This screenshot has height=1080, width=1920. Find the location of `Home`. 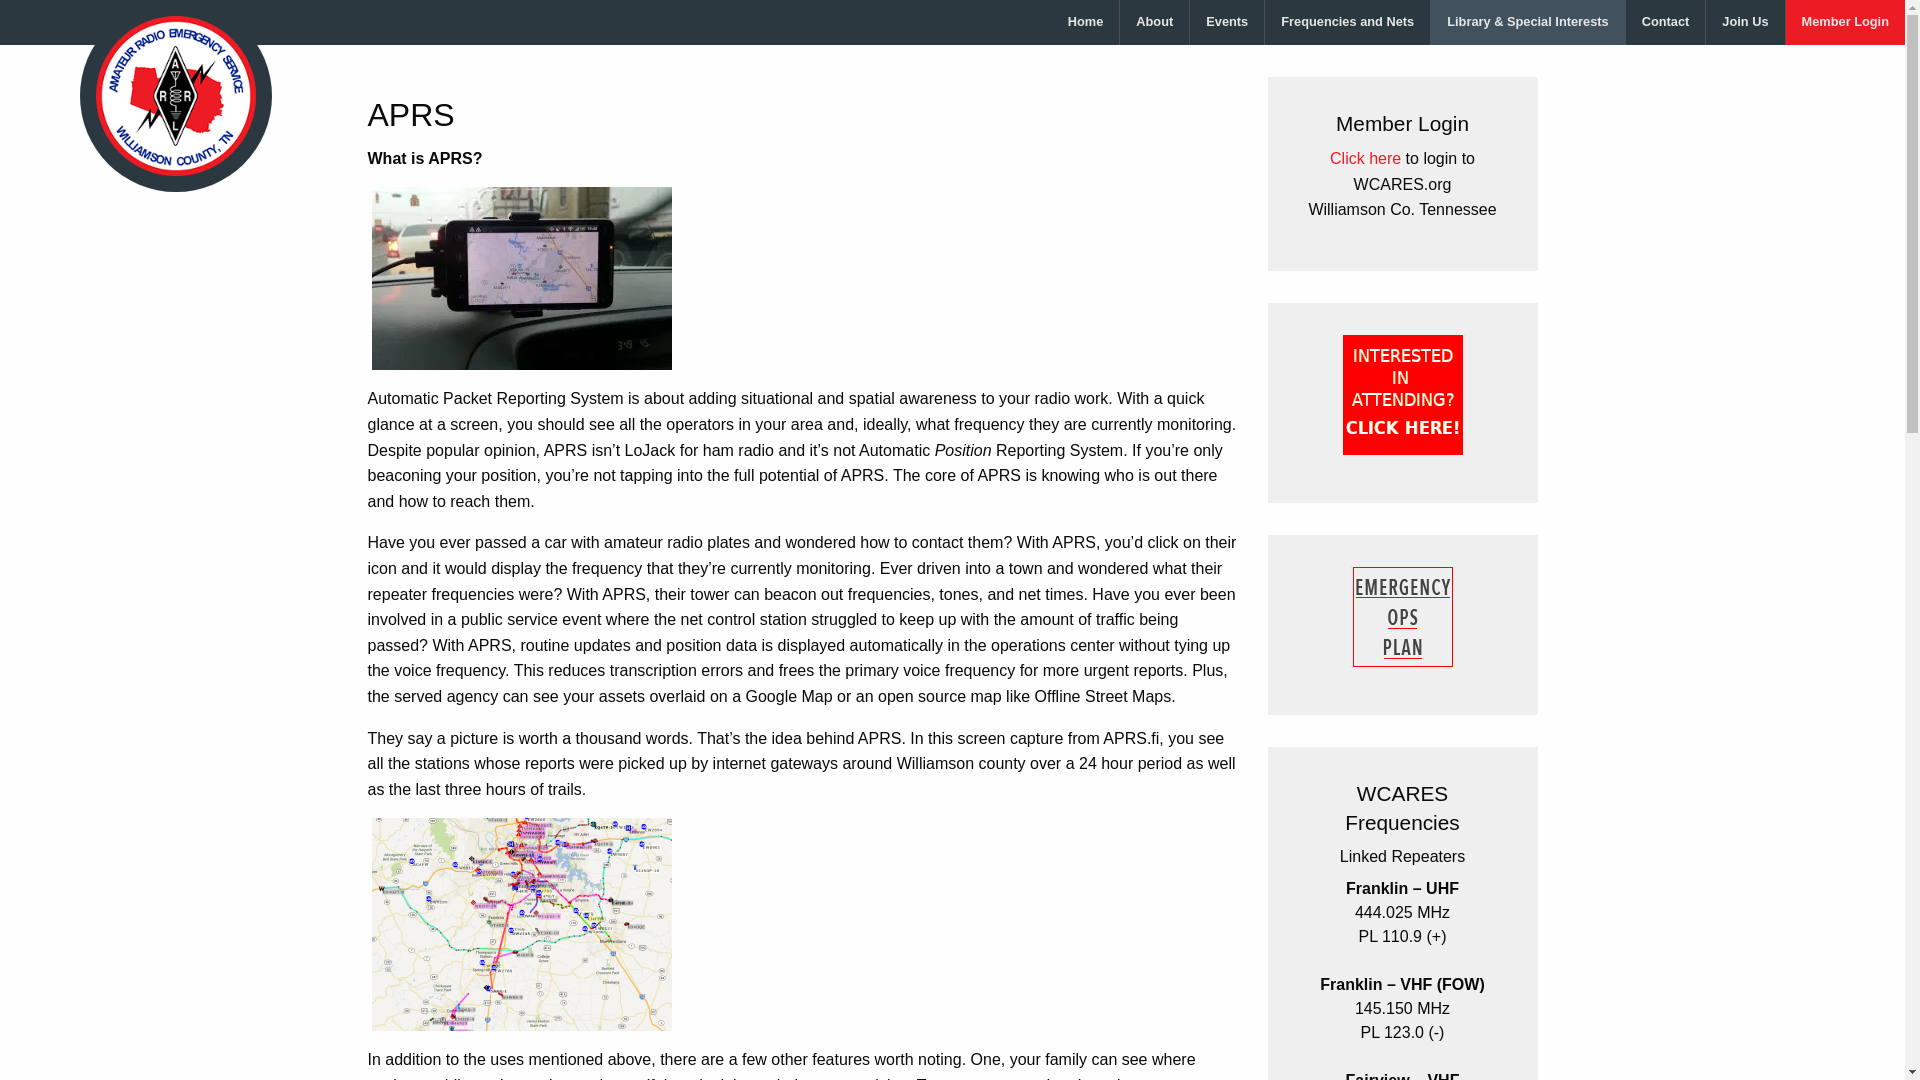

Home is located at coordinates (1086, 22).